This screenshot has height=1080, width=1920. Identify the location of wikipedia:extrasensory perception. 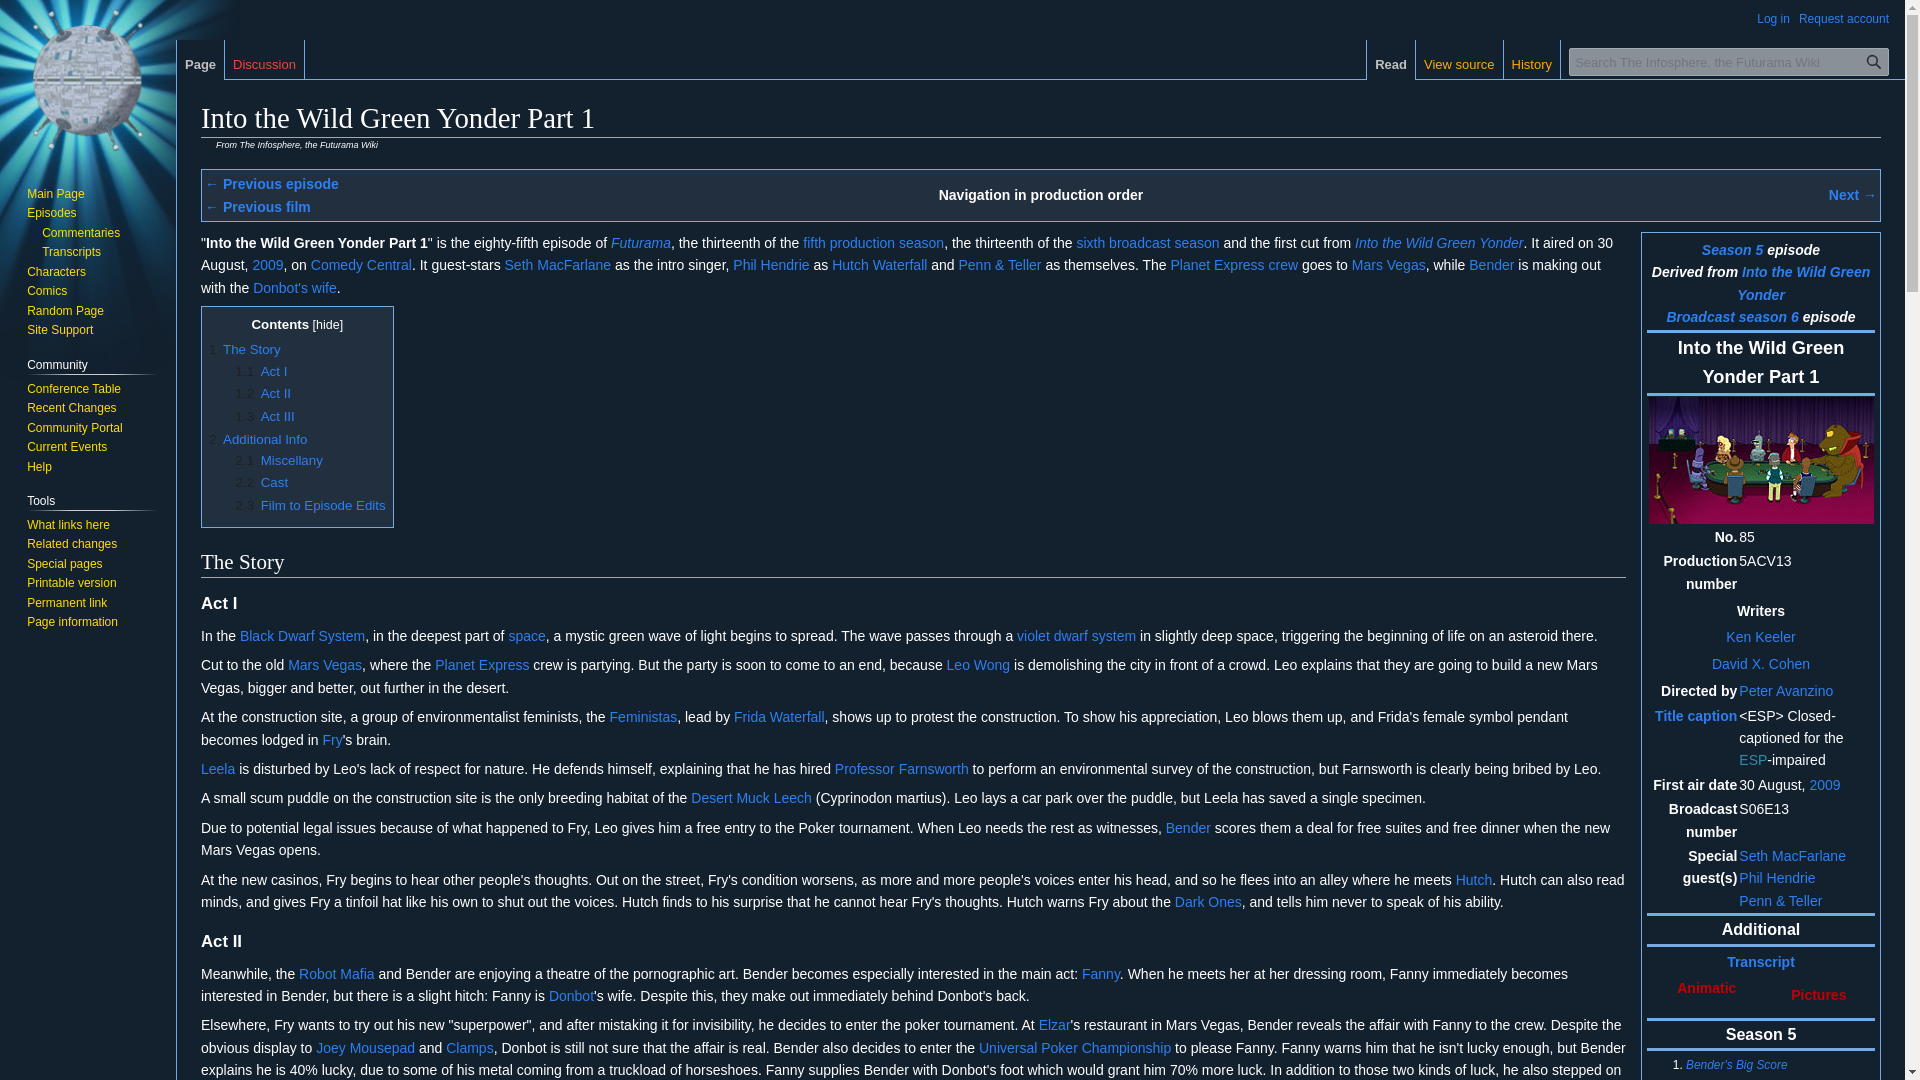
(1752, 759).